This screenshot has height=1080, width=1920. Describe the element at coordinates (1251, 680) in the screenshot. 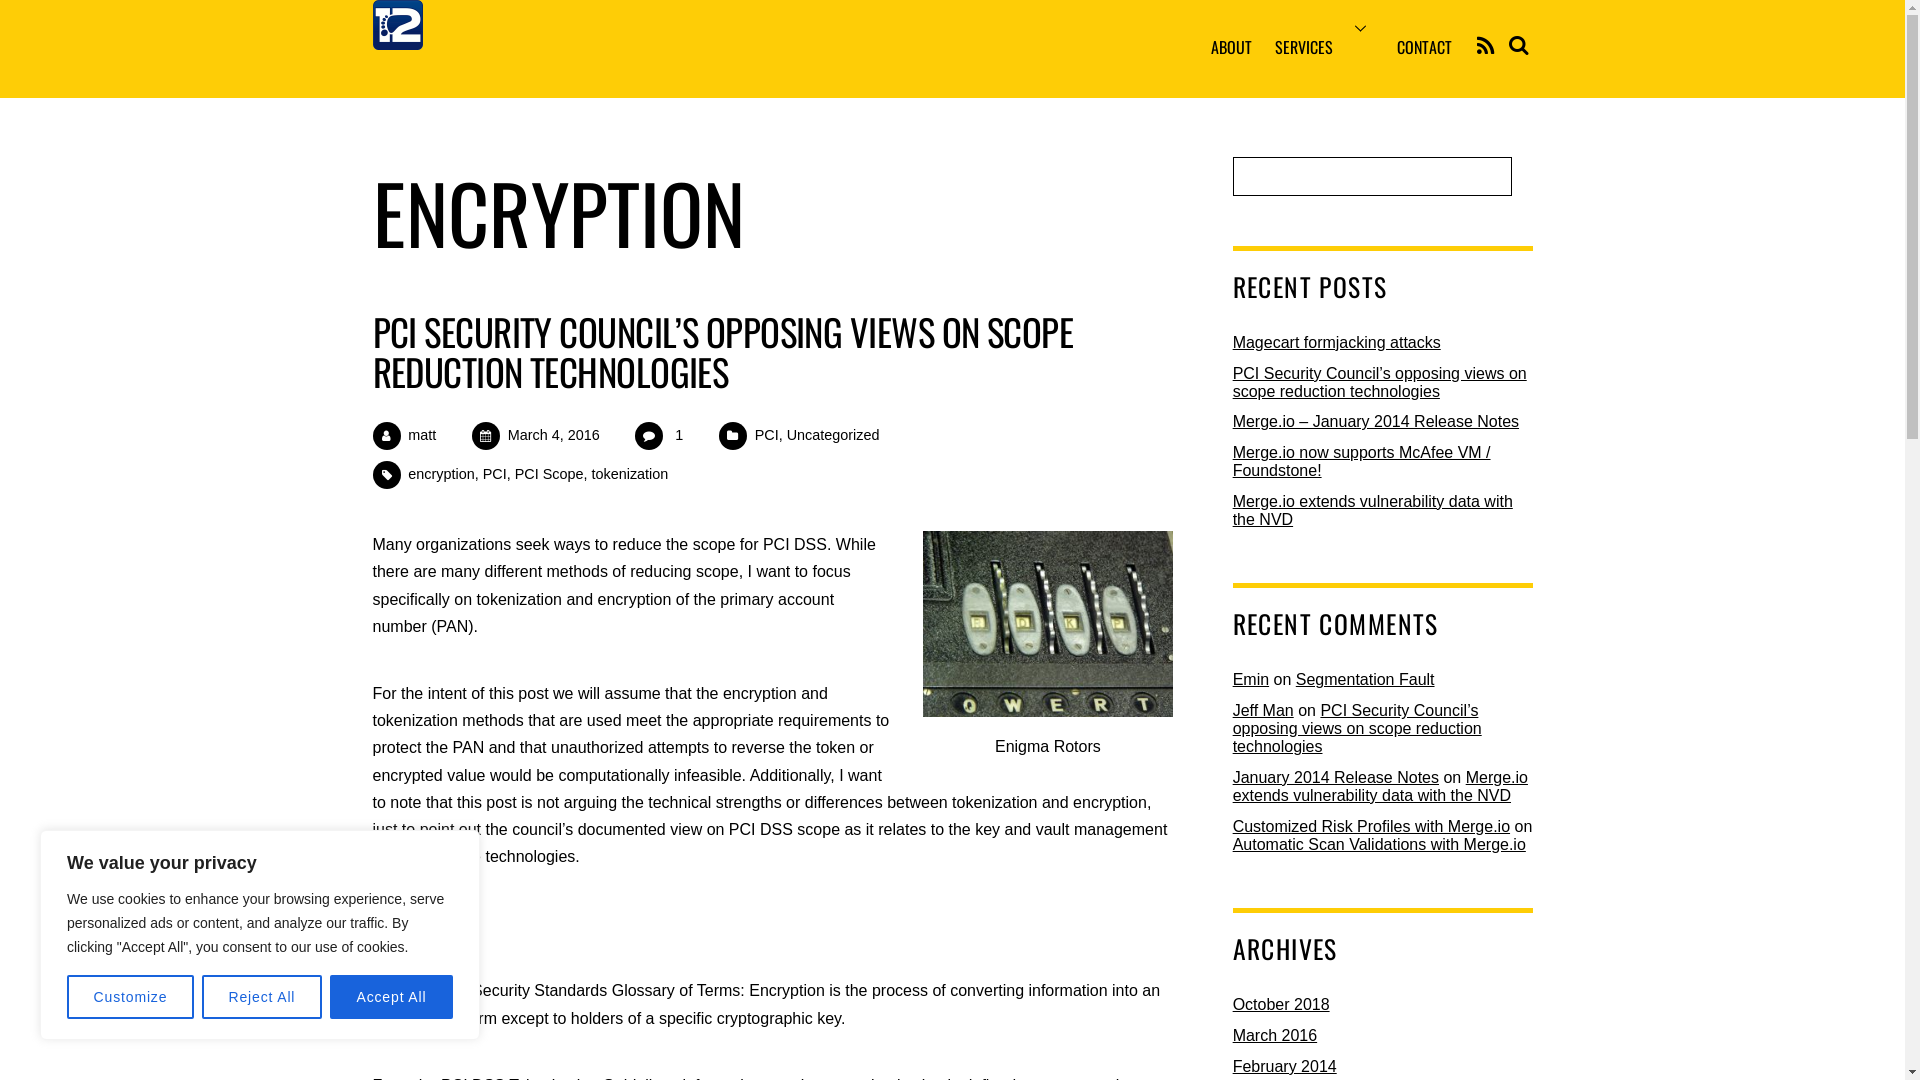

I see `Emin` at that location.